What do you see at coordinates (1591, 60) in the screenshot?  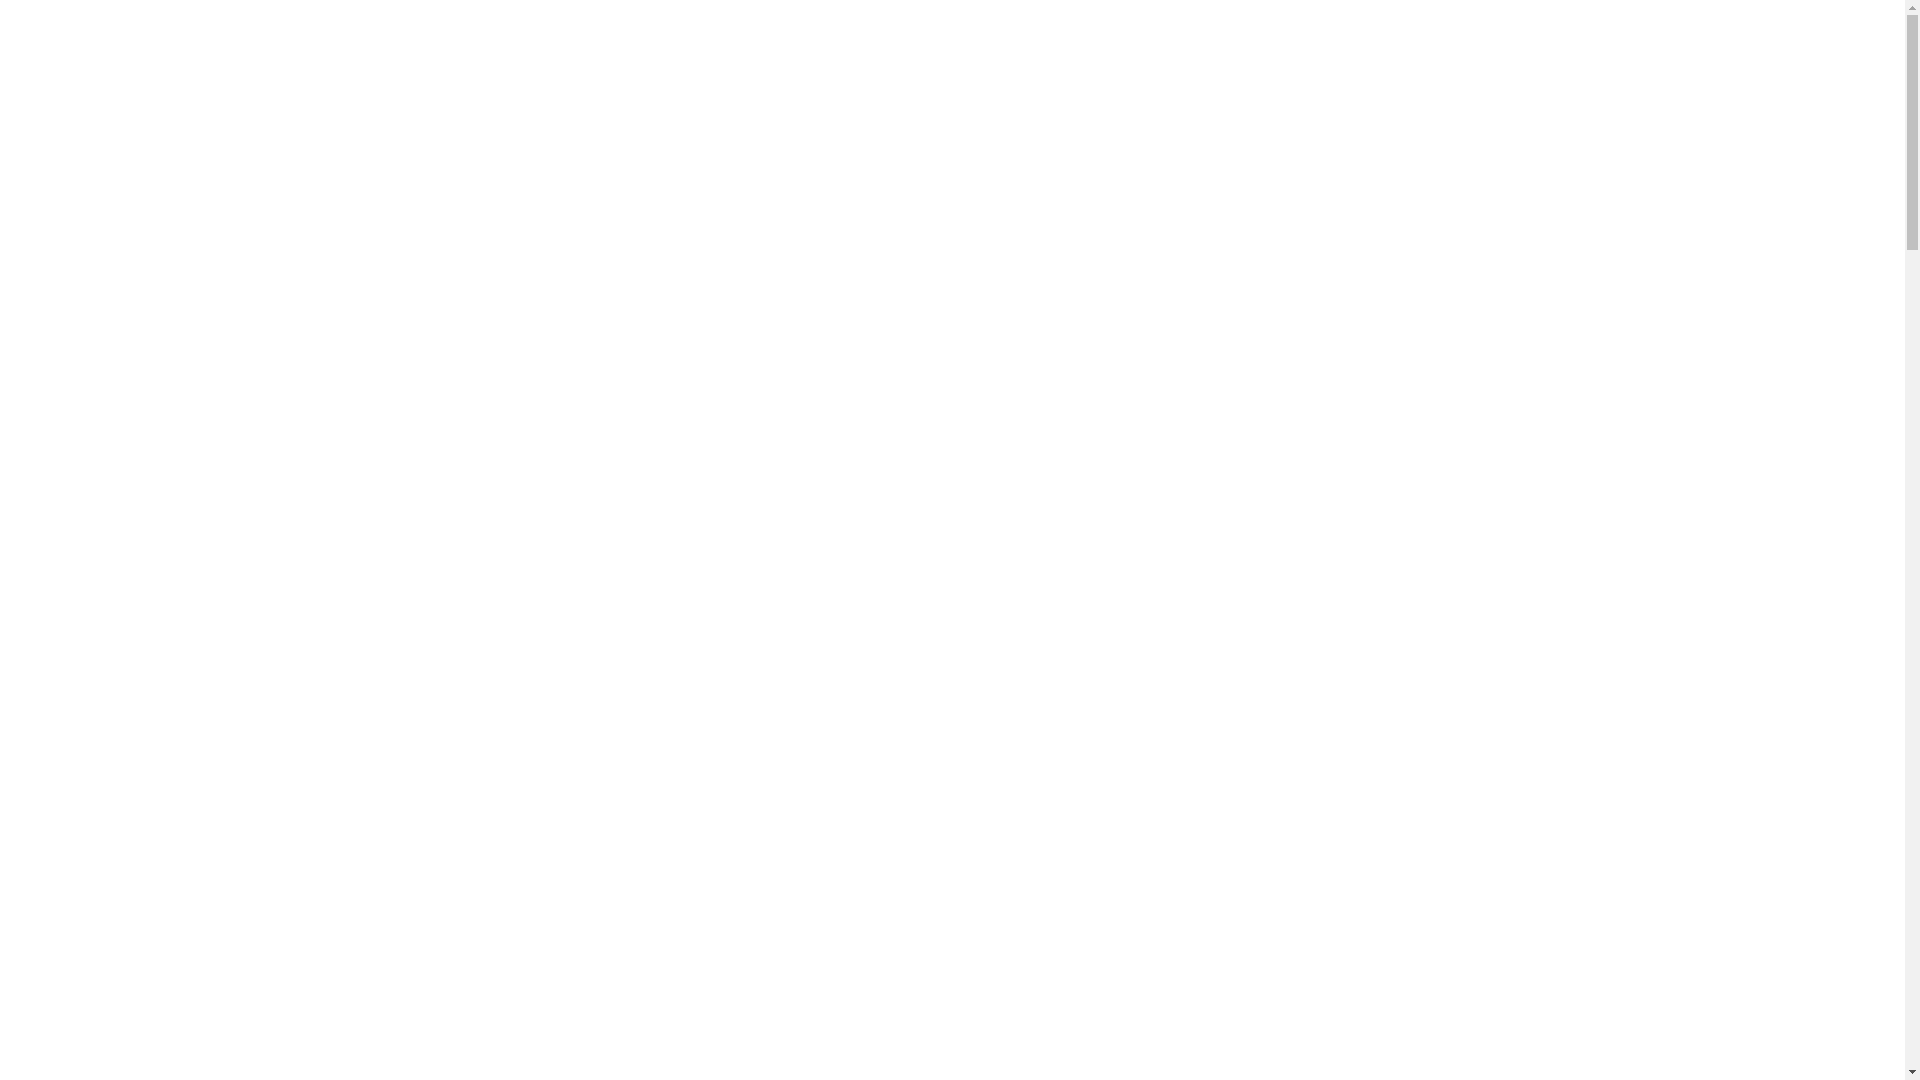 I see `LOOKBOOK` at bounding box center [1591, 60].